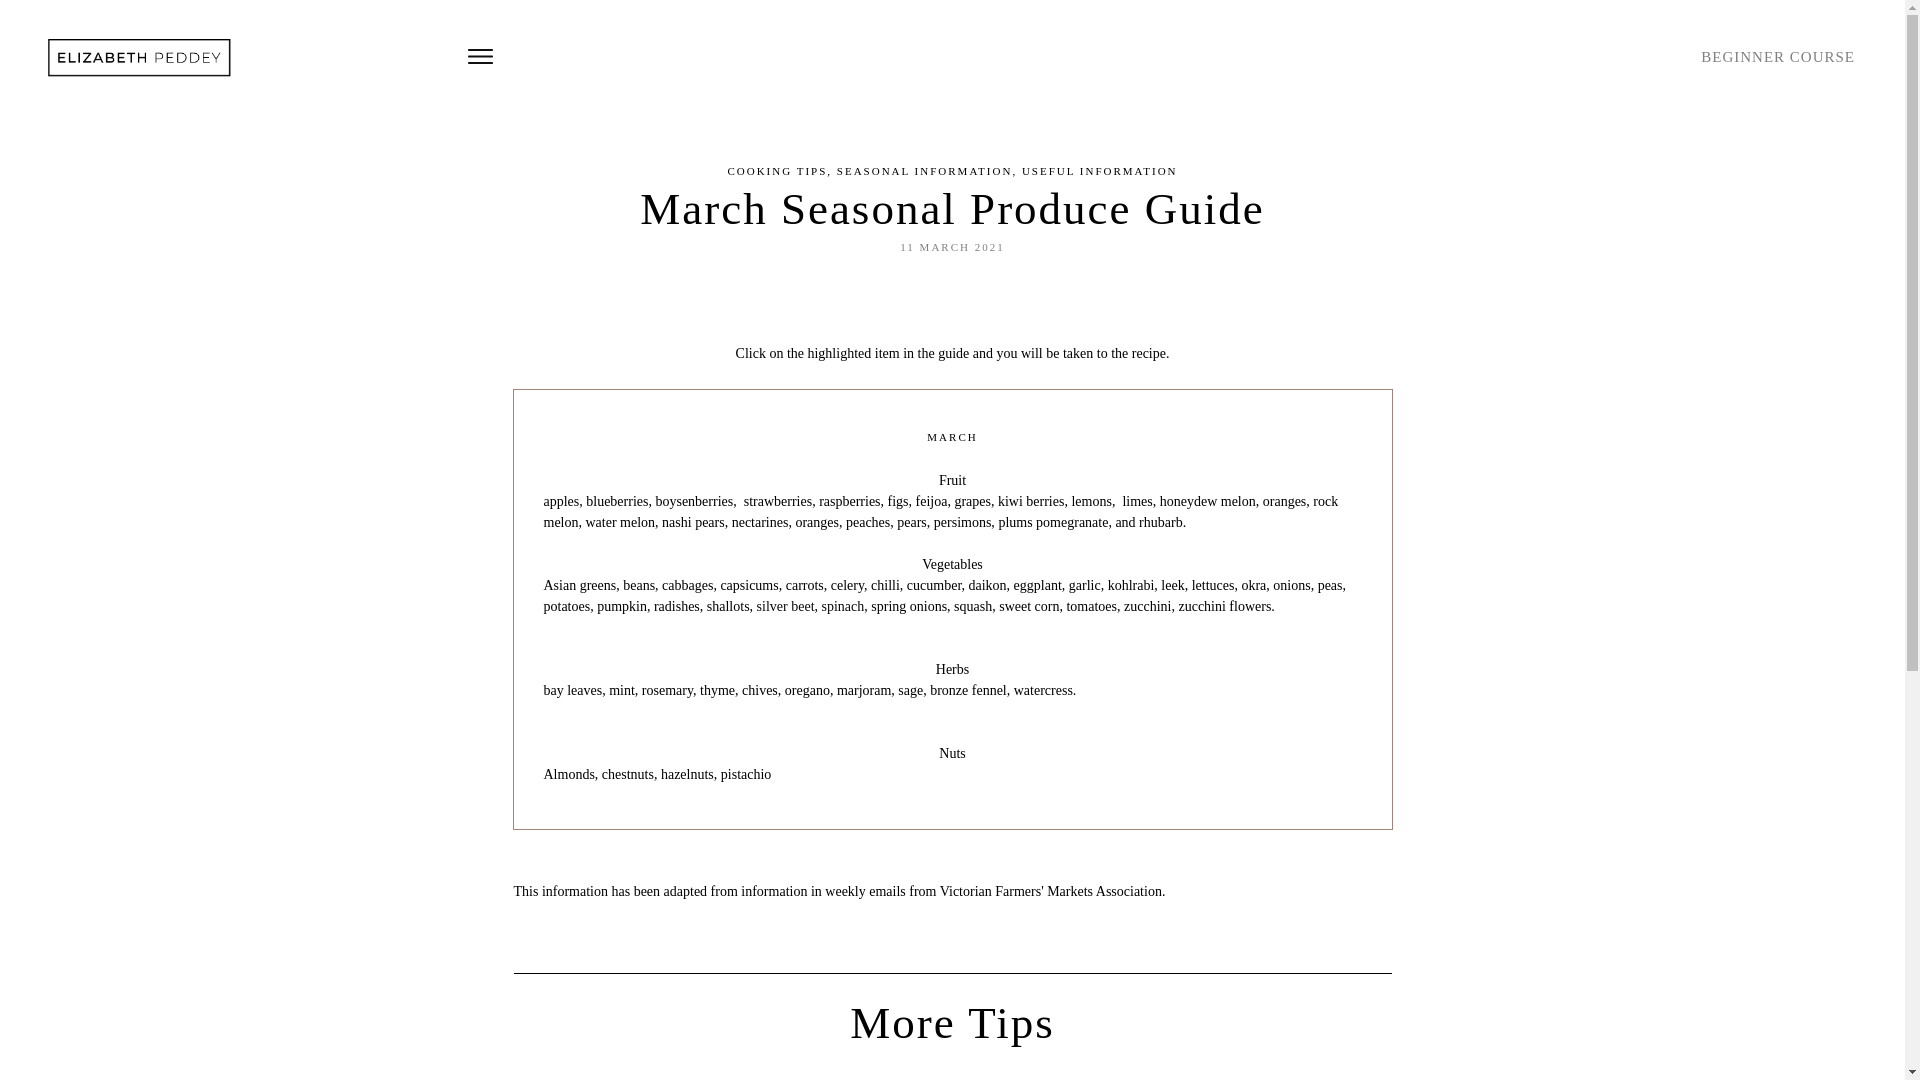 Image resolution: width=1920 pixels, height=1080 pixels. I want to click on Logo, so click(142, 56).